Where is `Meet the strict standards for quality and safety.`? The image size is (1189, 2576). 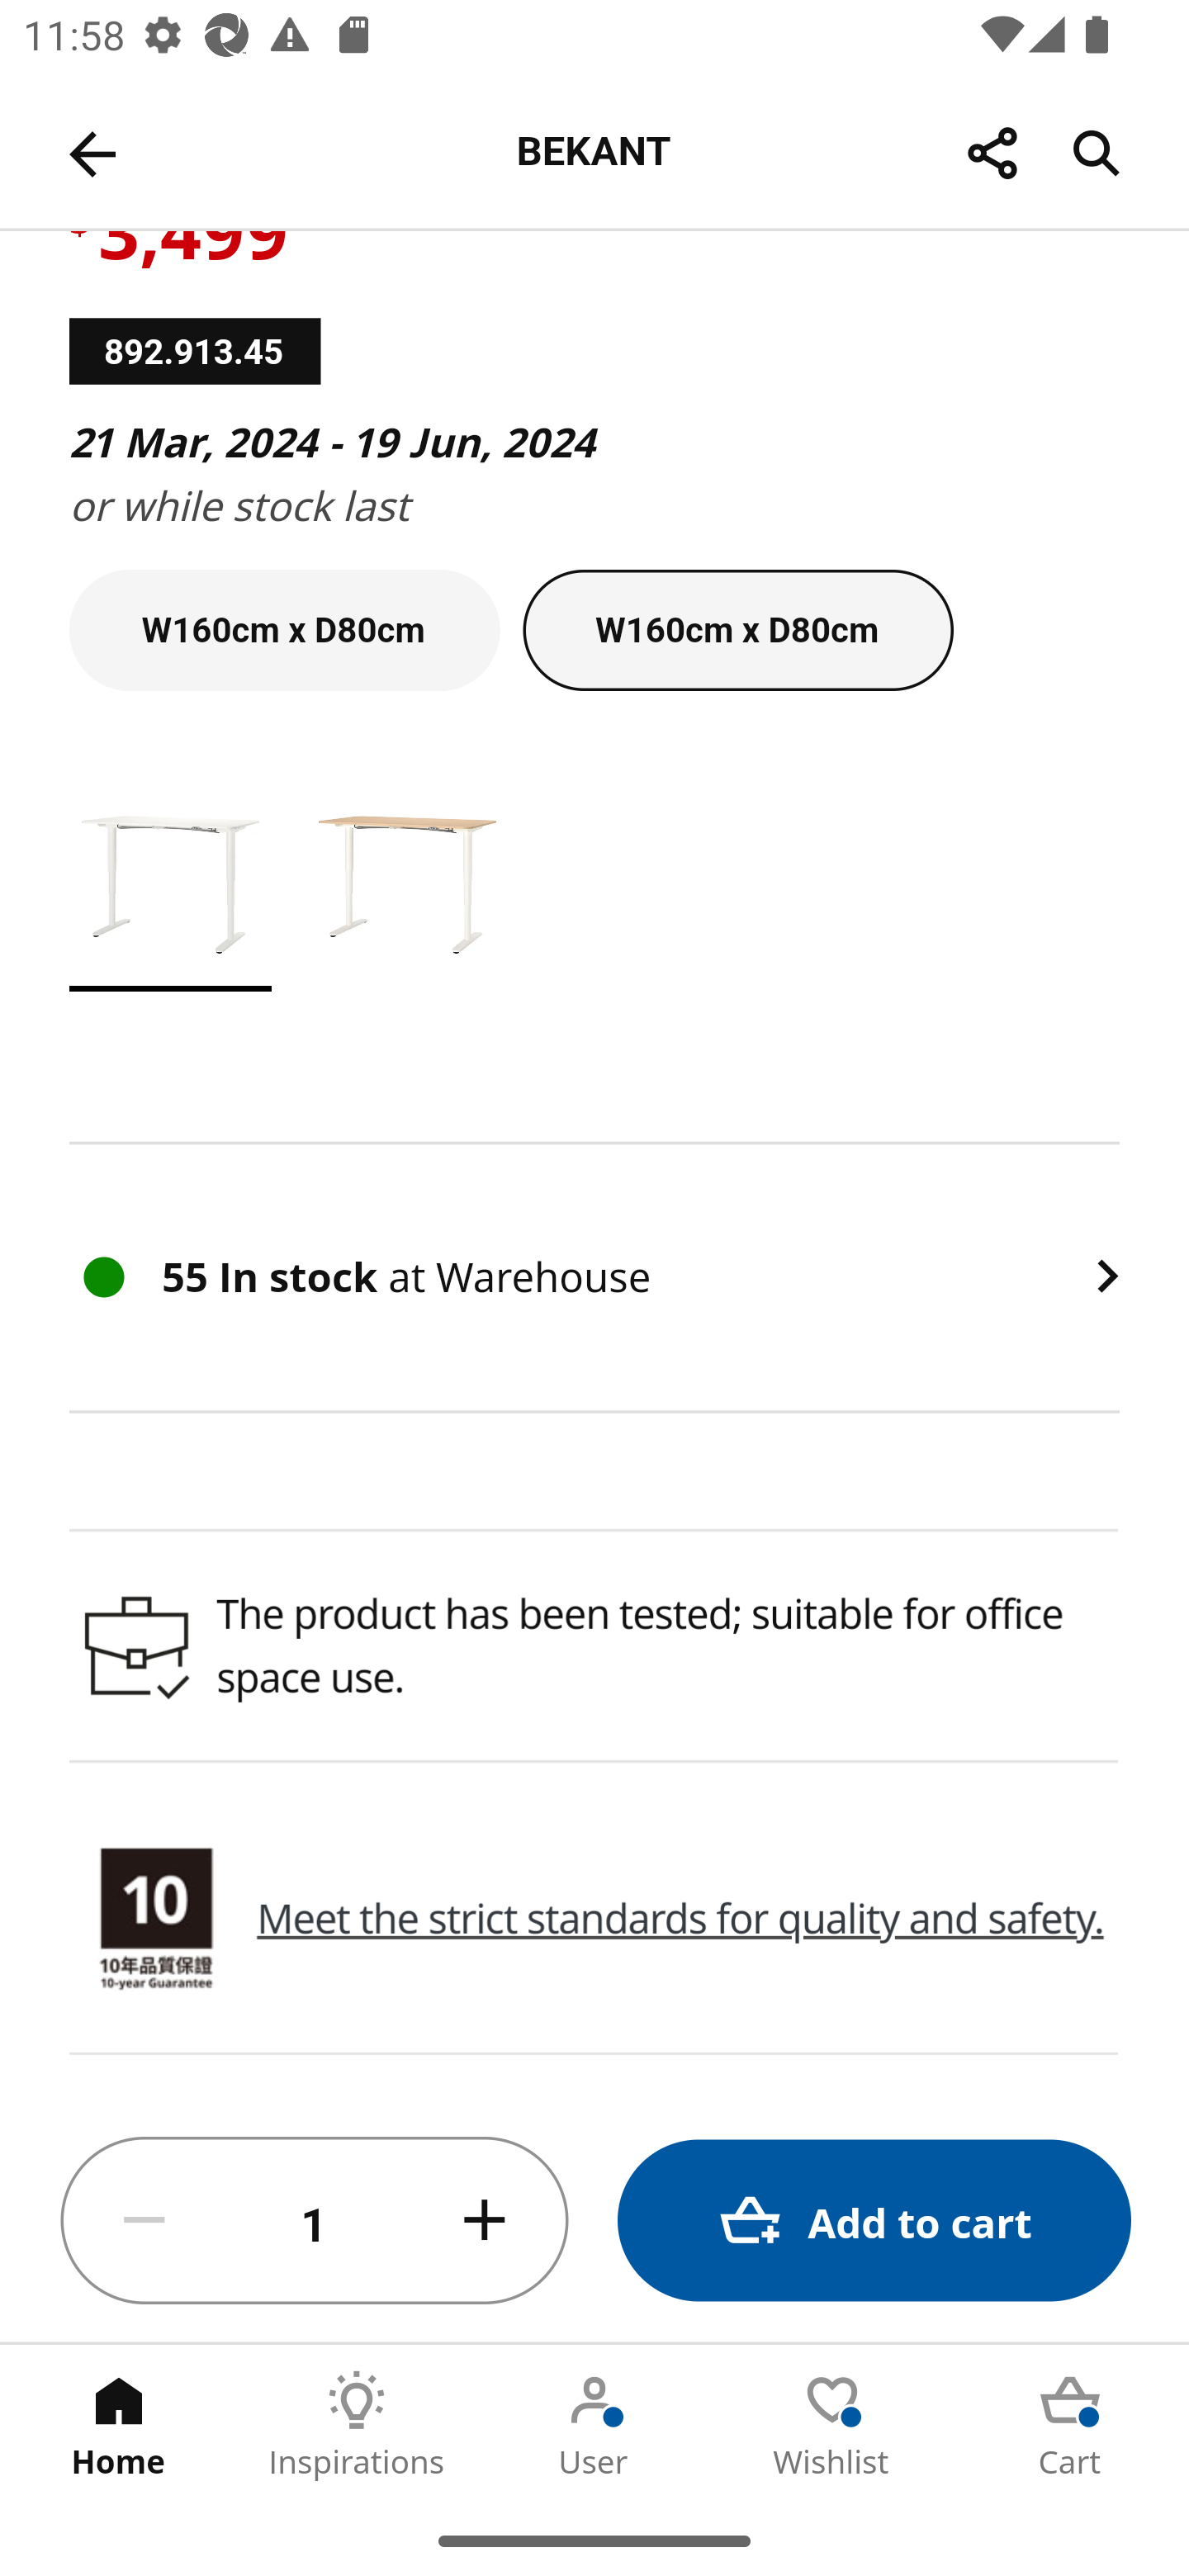
Meet the strict standards for quality and safety. is located at coordinates (657, 1919).